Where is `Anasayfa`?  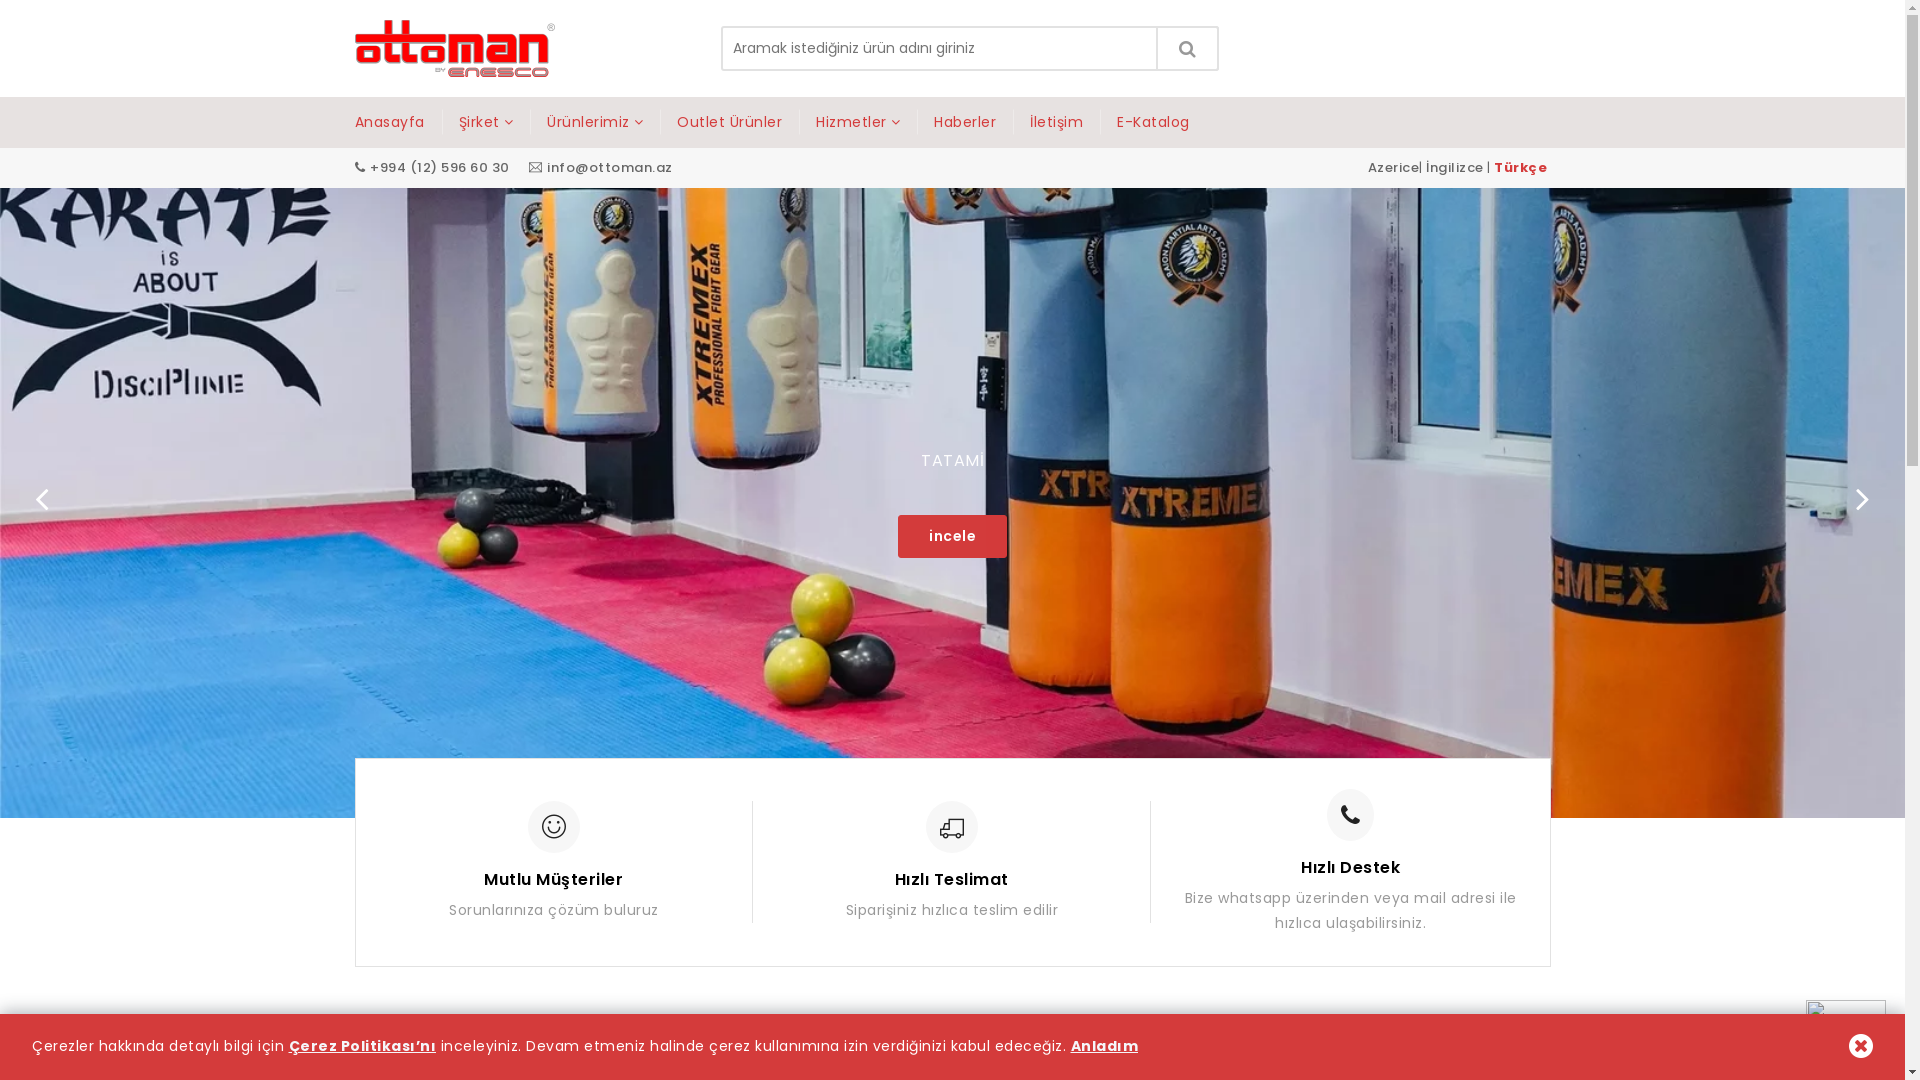
Anasayfa is located at coordinates (398, 122).